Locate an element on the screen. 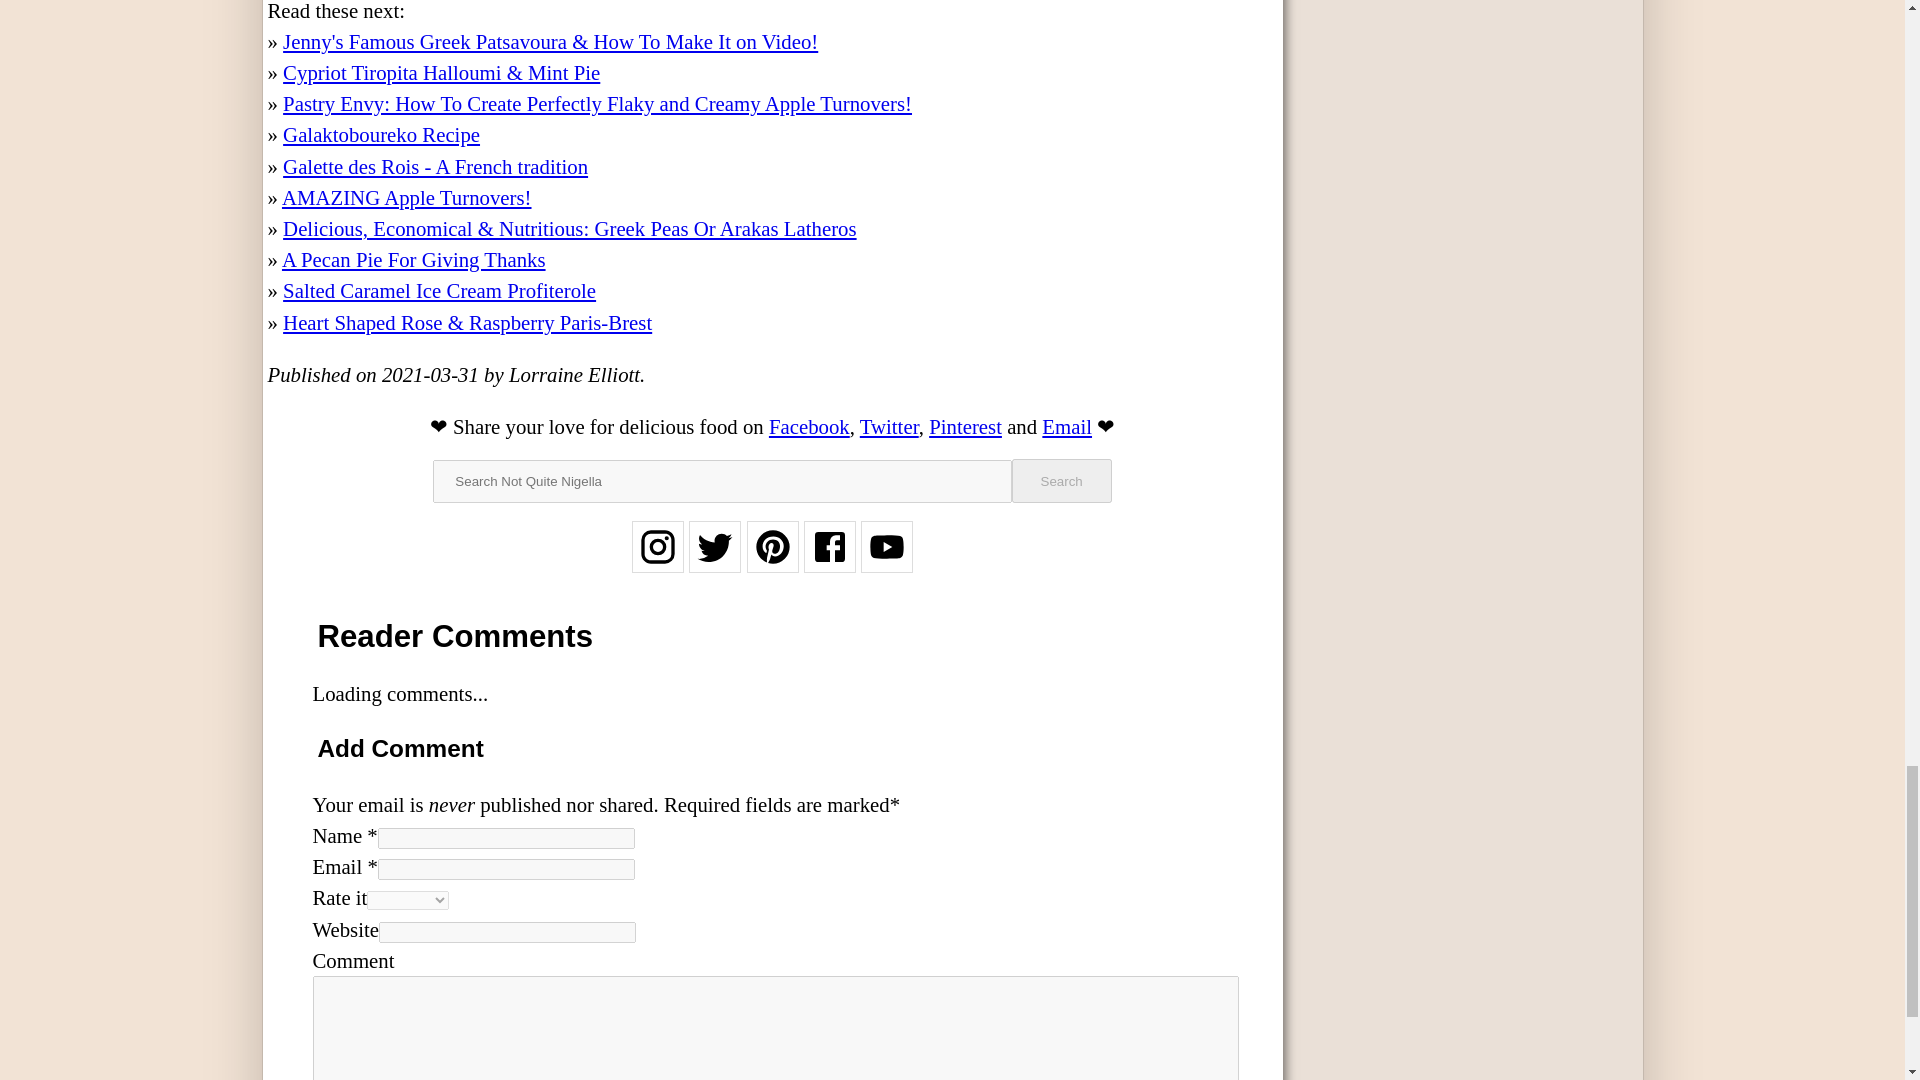 The height and width of the screenshot is (1080, 1920). Follow on Facebook is located at coordinates (830, 559).